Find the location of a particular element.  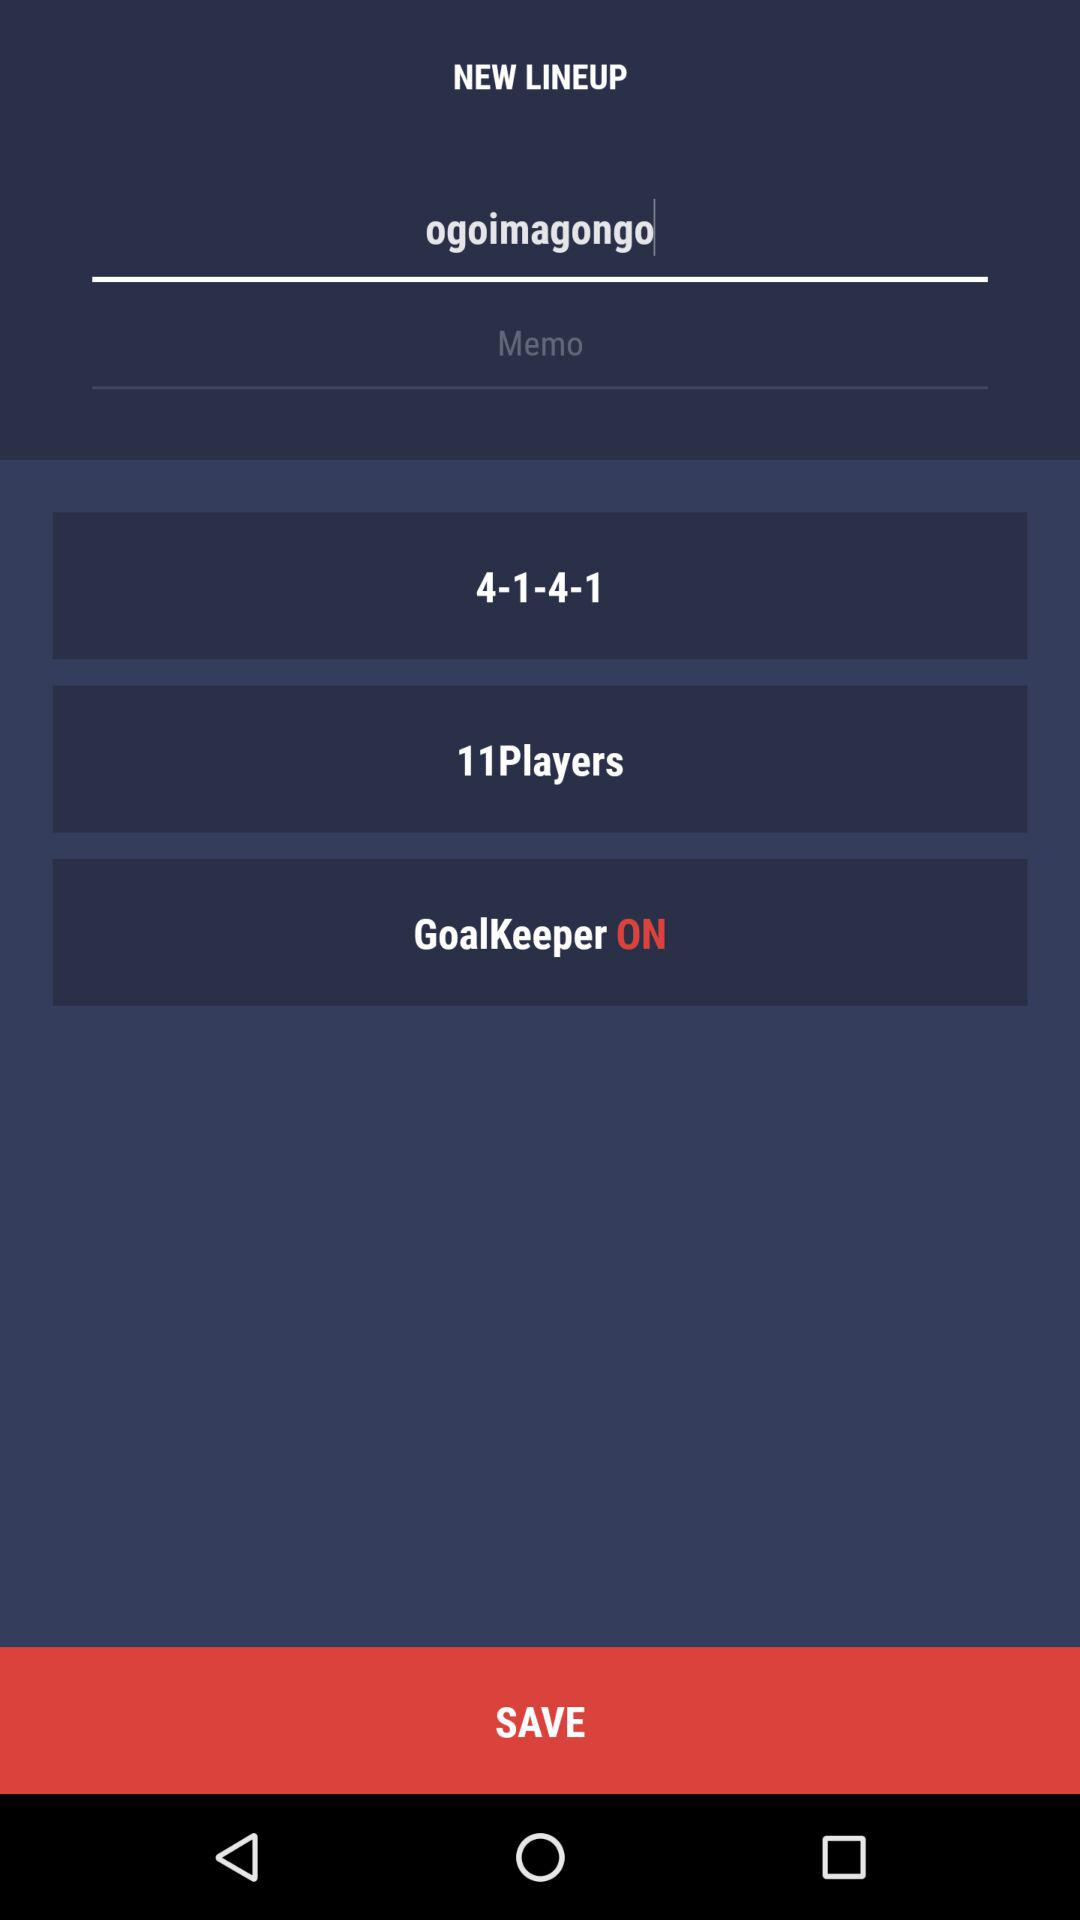

turn off ogoimagongo icon is located at coordinates (540, 237).